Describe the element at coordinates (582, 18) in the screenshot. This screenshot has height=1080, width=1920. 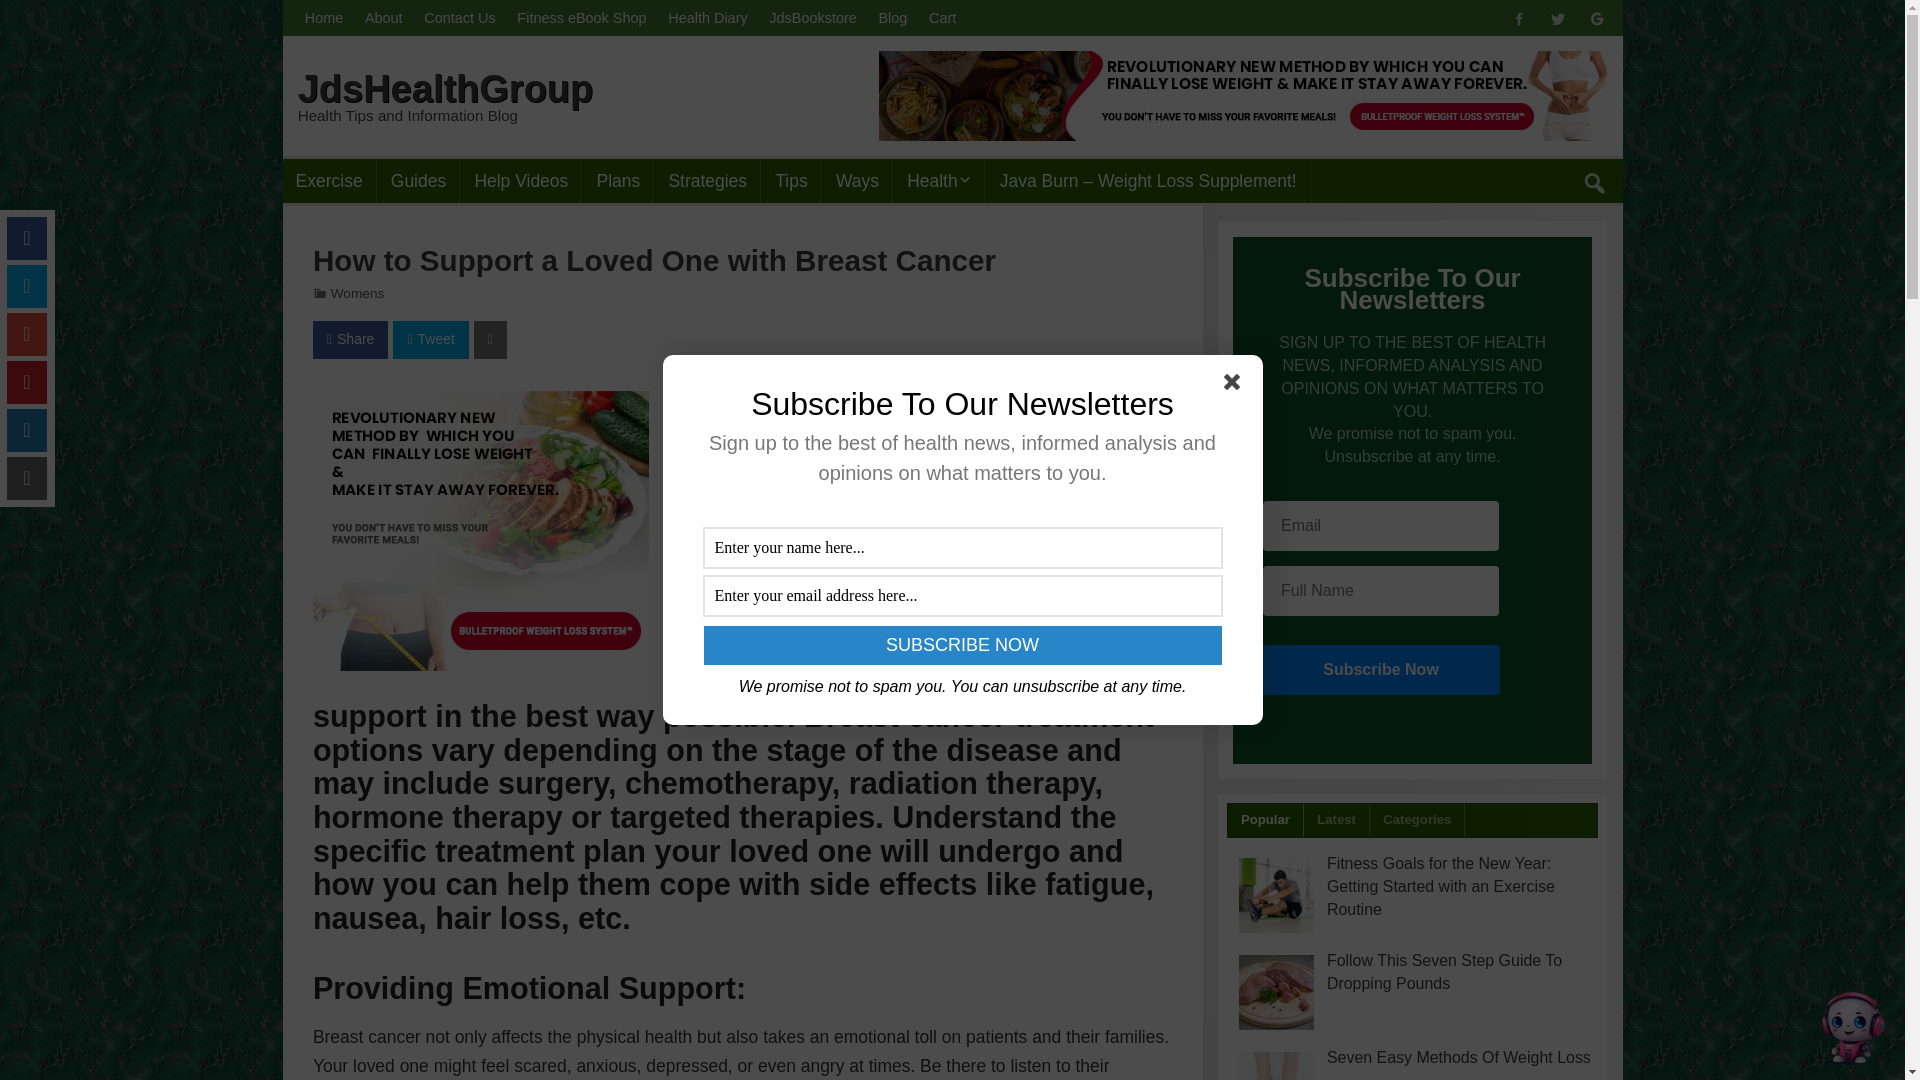
I see `Fitness eBook Shop` at that location.